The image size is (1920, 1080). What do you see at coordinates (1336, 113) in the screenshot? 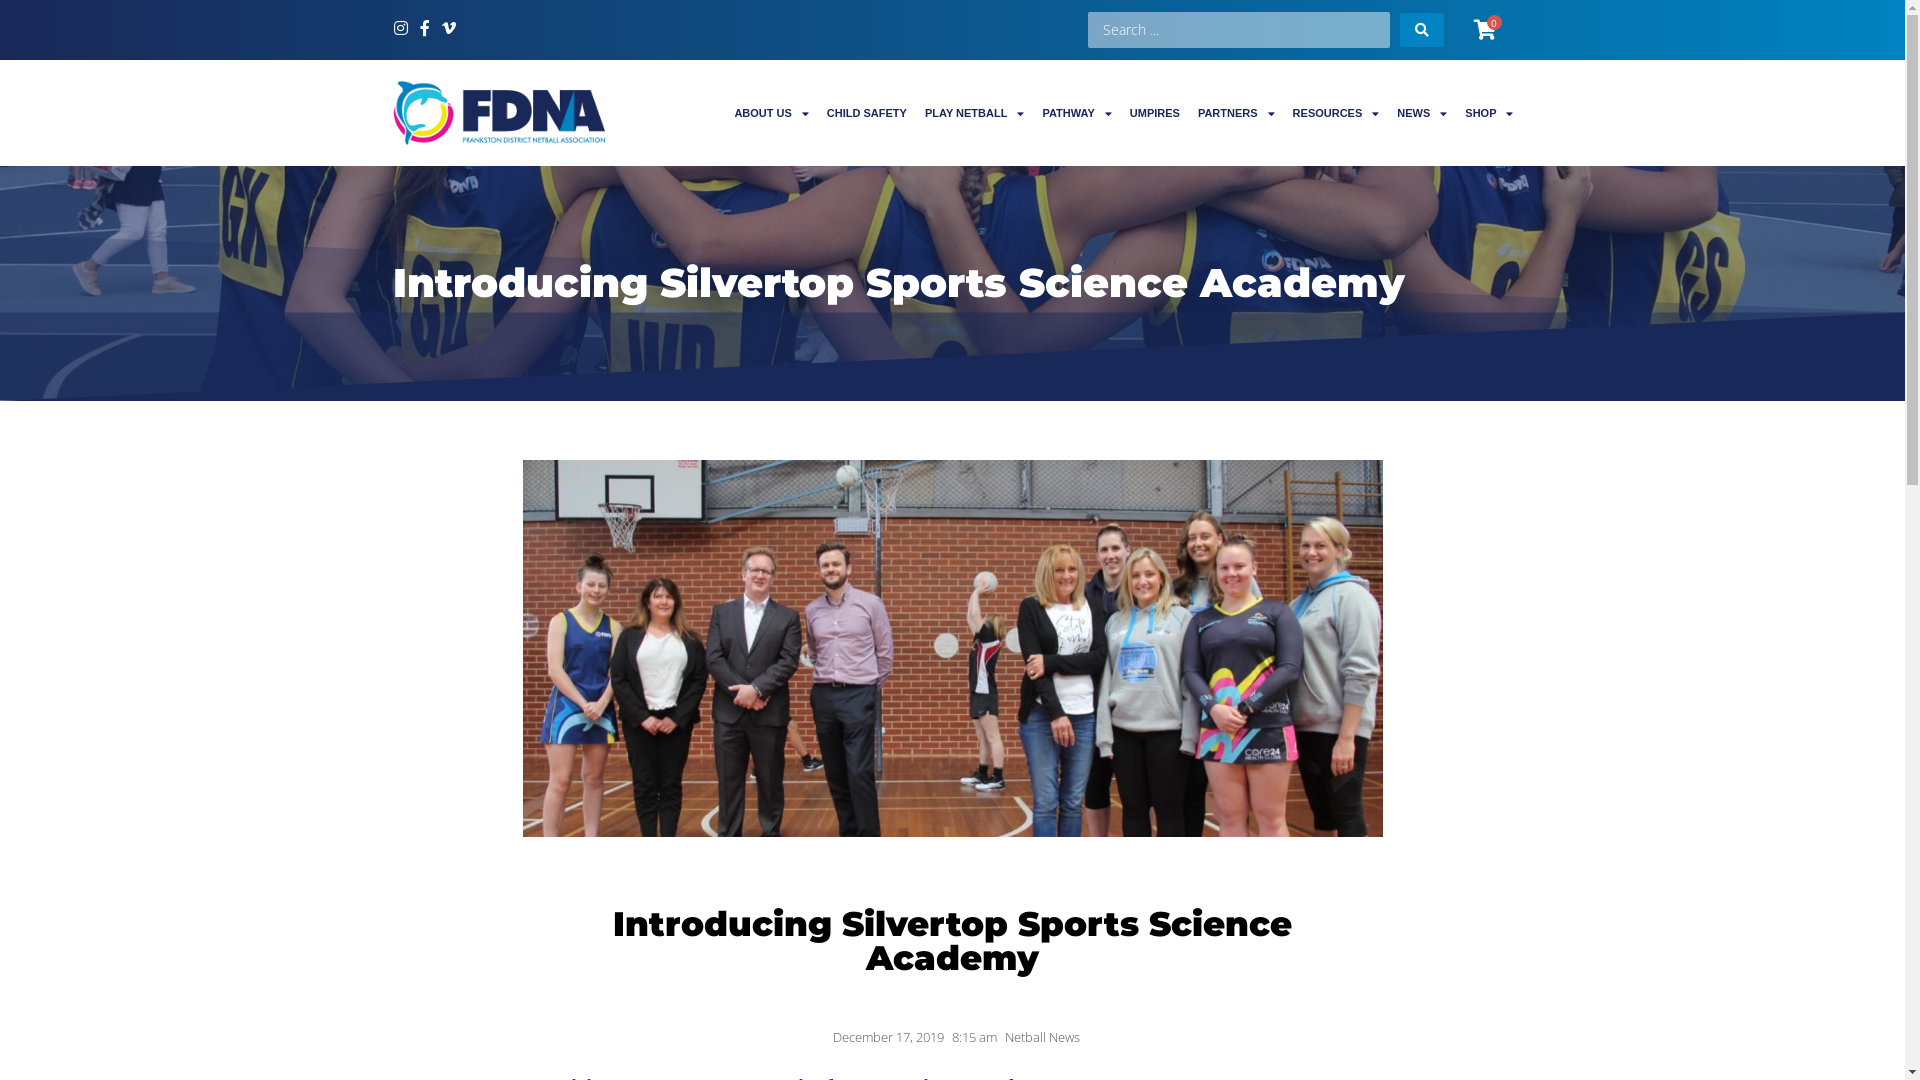
I see `RESOURCES` at bounding box center [1336, 113].